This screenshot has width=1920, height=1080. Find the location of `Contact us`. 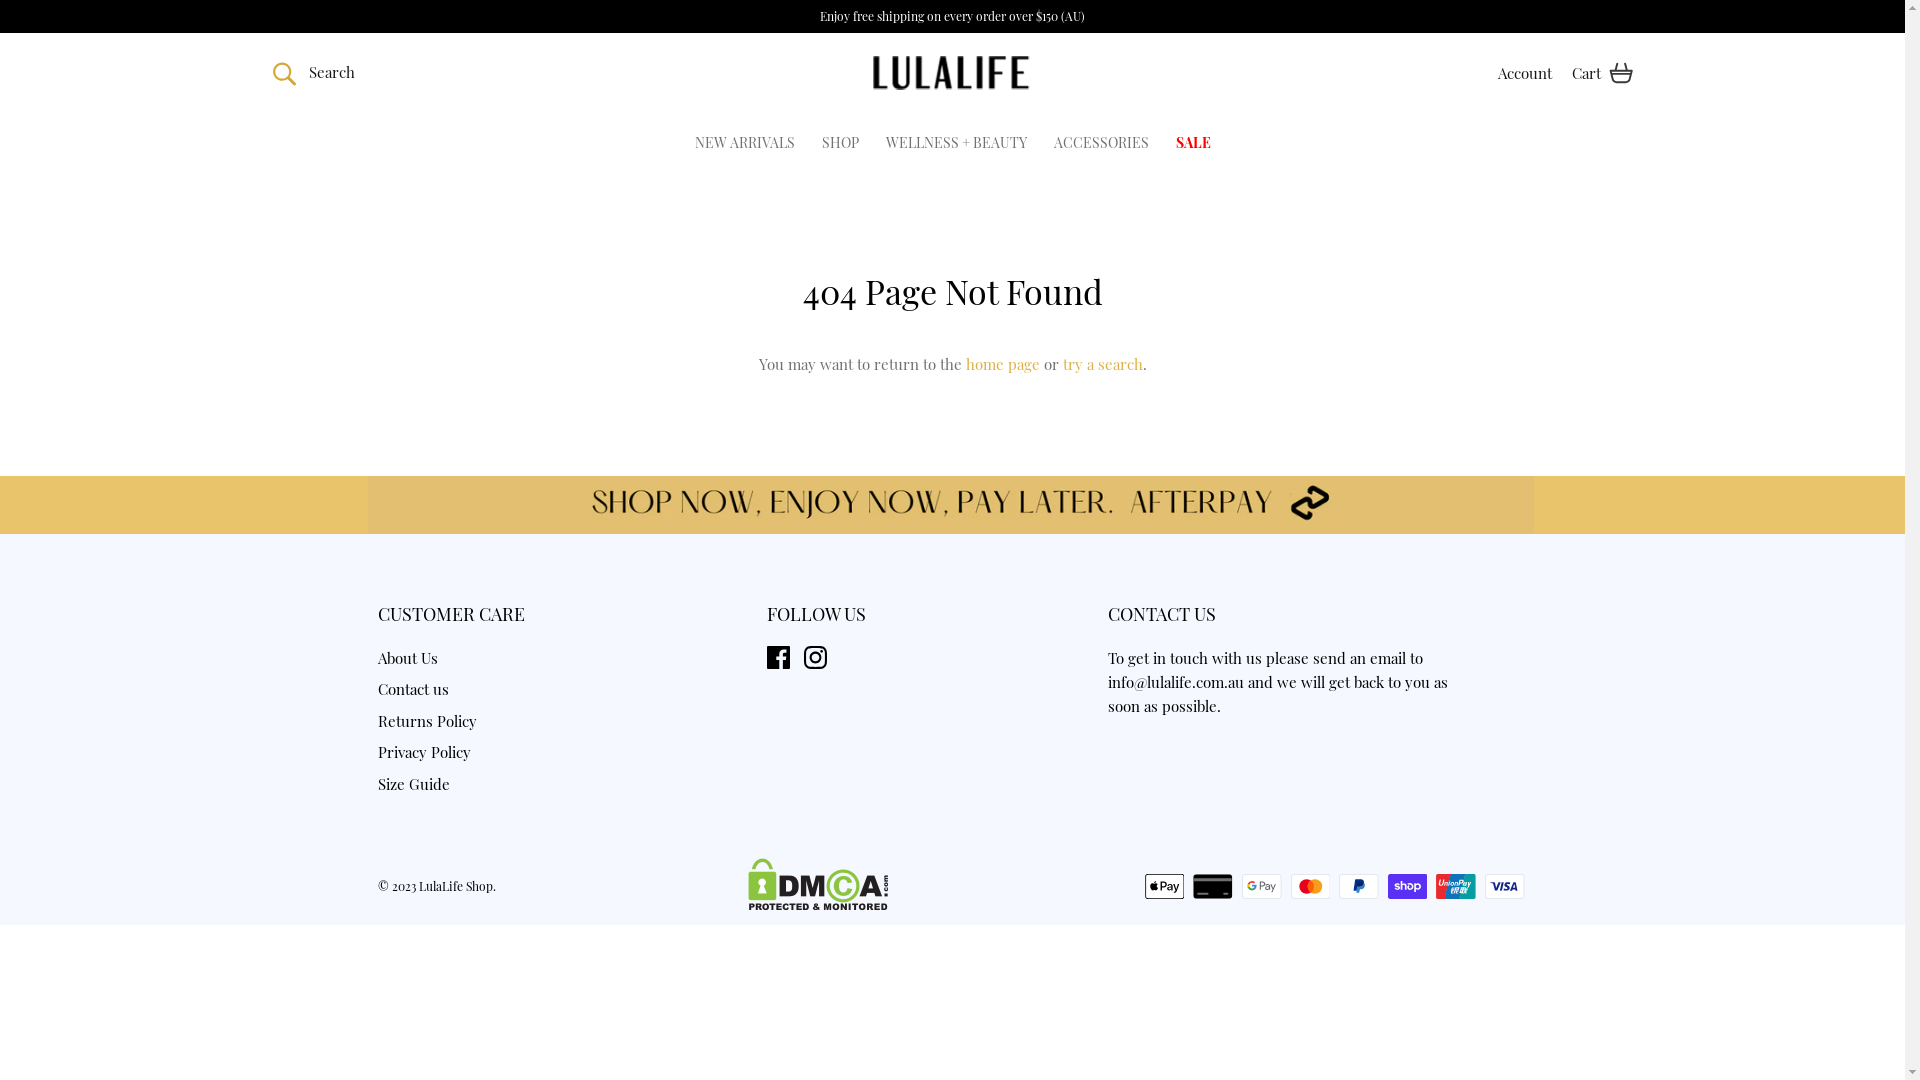

Contact us is located at coordinates (414, 689).